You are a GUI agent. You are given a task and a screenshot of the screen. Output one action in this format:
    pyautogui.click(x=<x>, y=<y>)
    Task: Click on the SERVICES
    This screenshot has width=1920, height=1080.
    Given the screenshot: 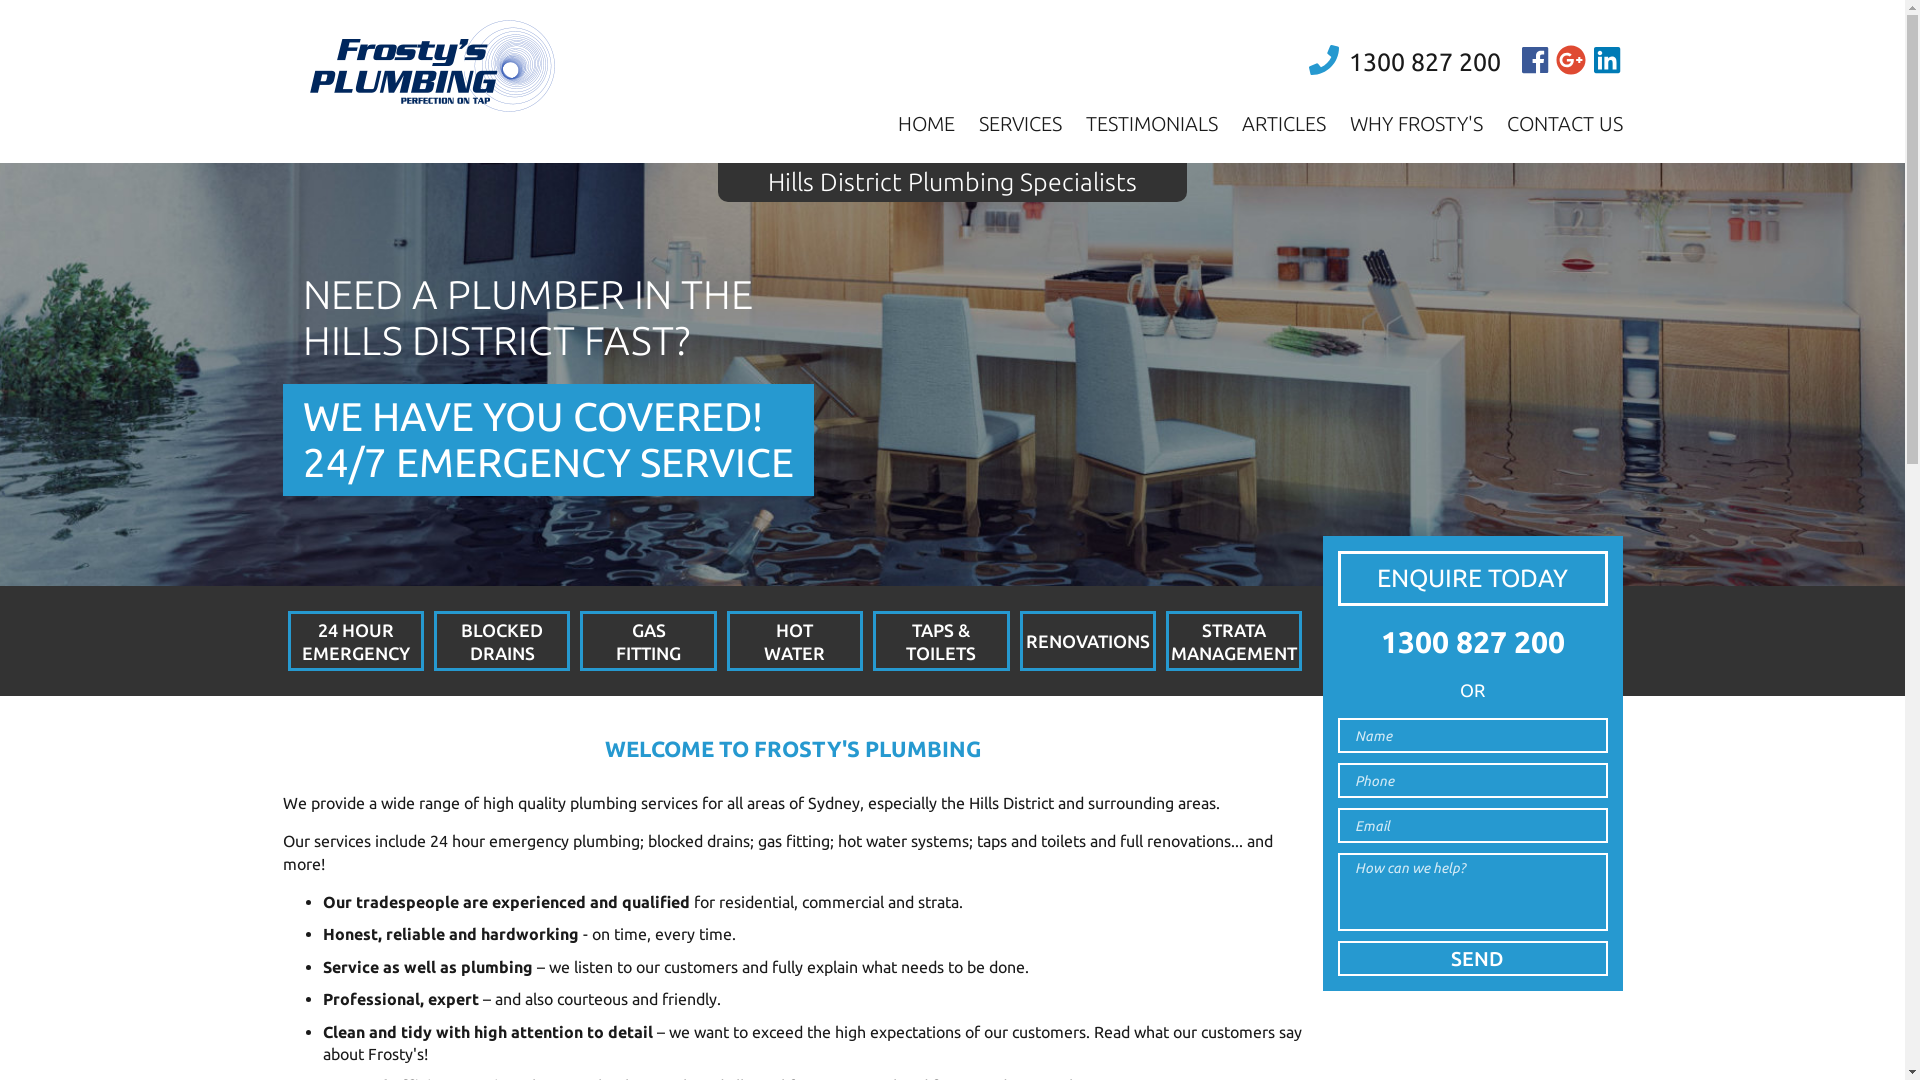 What is the action you would take?
    pyautogui.click(x=1020, y=124)
    